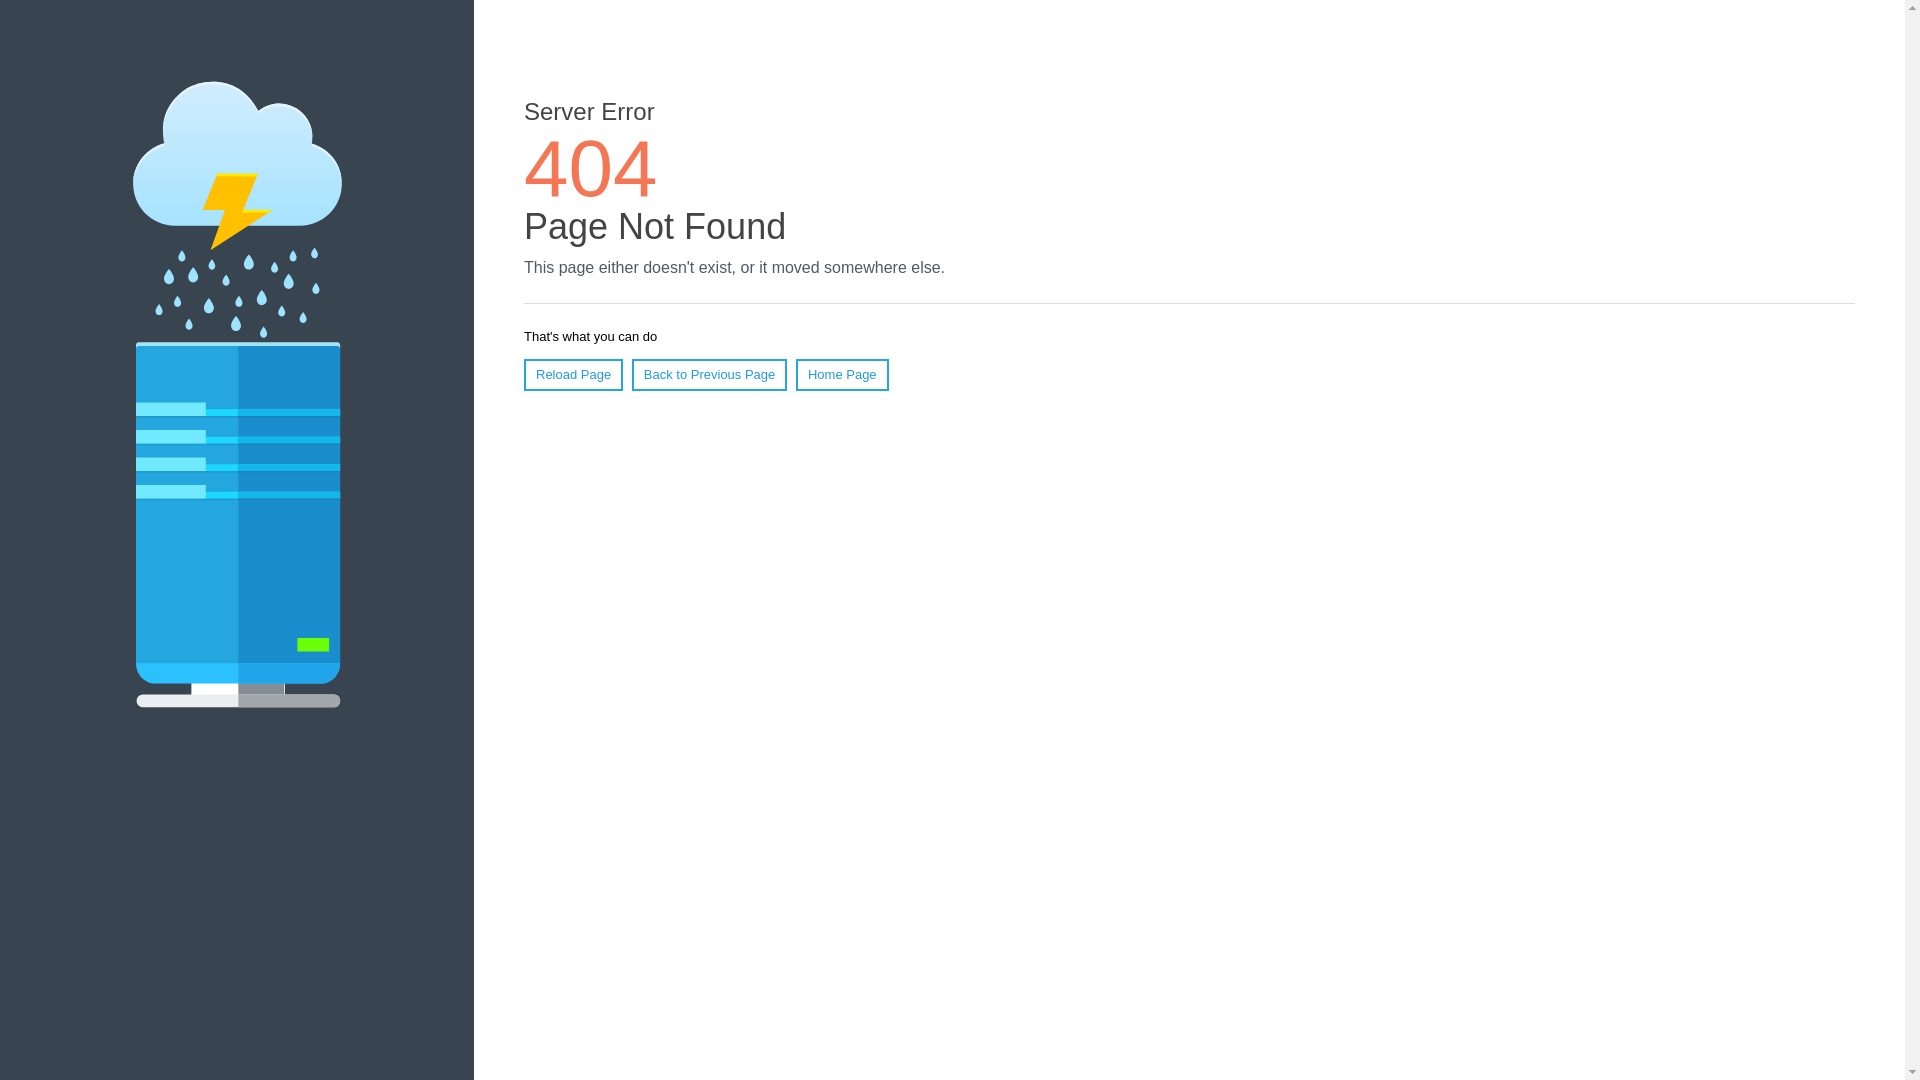 This screenshot has width=1920, height=1080. What do you see at coordinates (842, 375) in the screenshot?
I see `Home Page` at bounding box center [842, 375].